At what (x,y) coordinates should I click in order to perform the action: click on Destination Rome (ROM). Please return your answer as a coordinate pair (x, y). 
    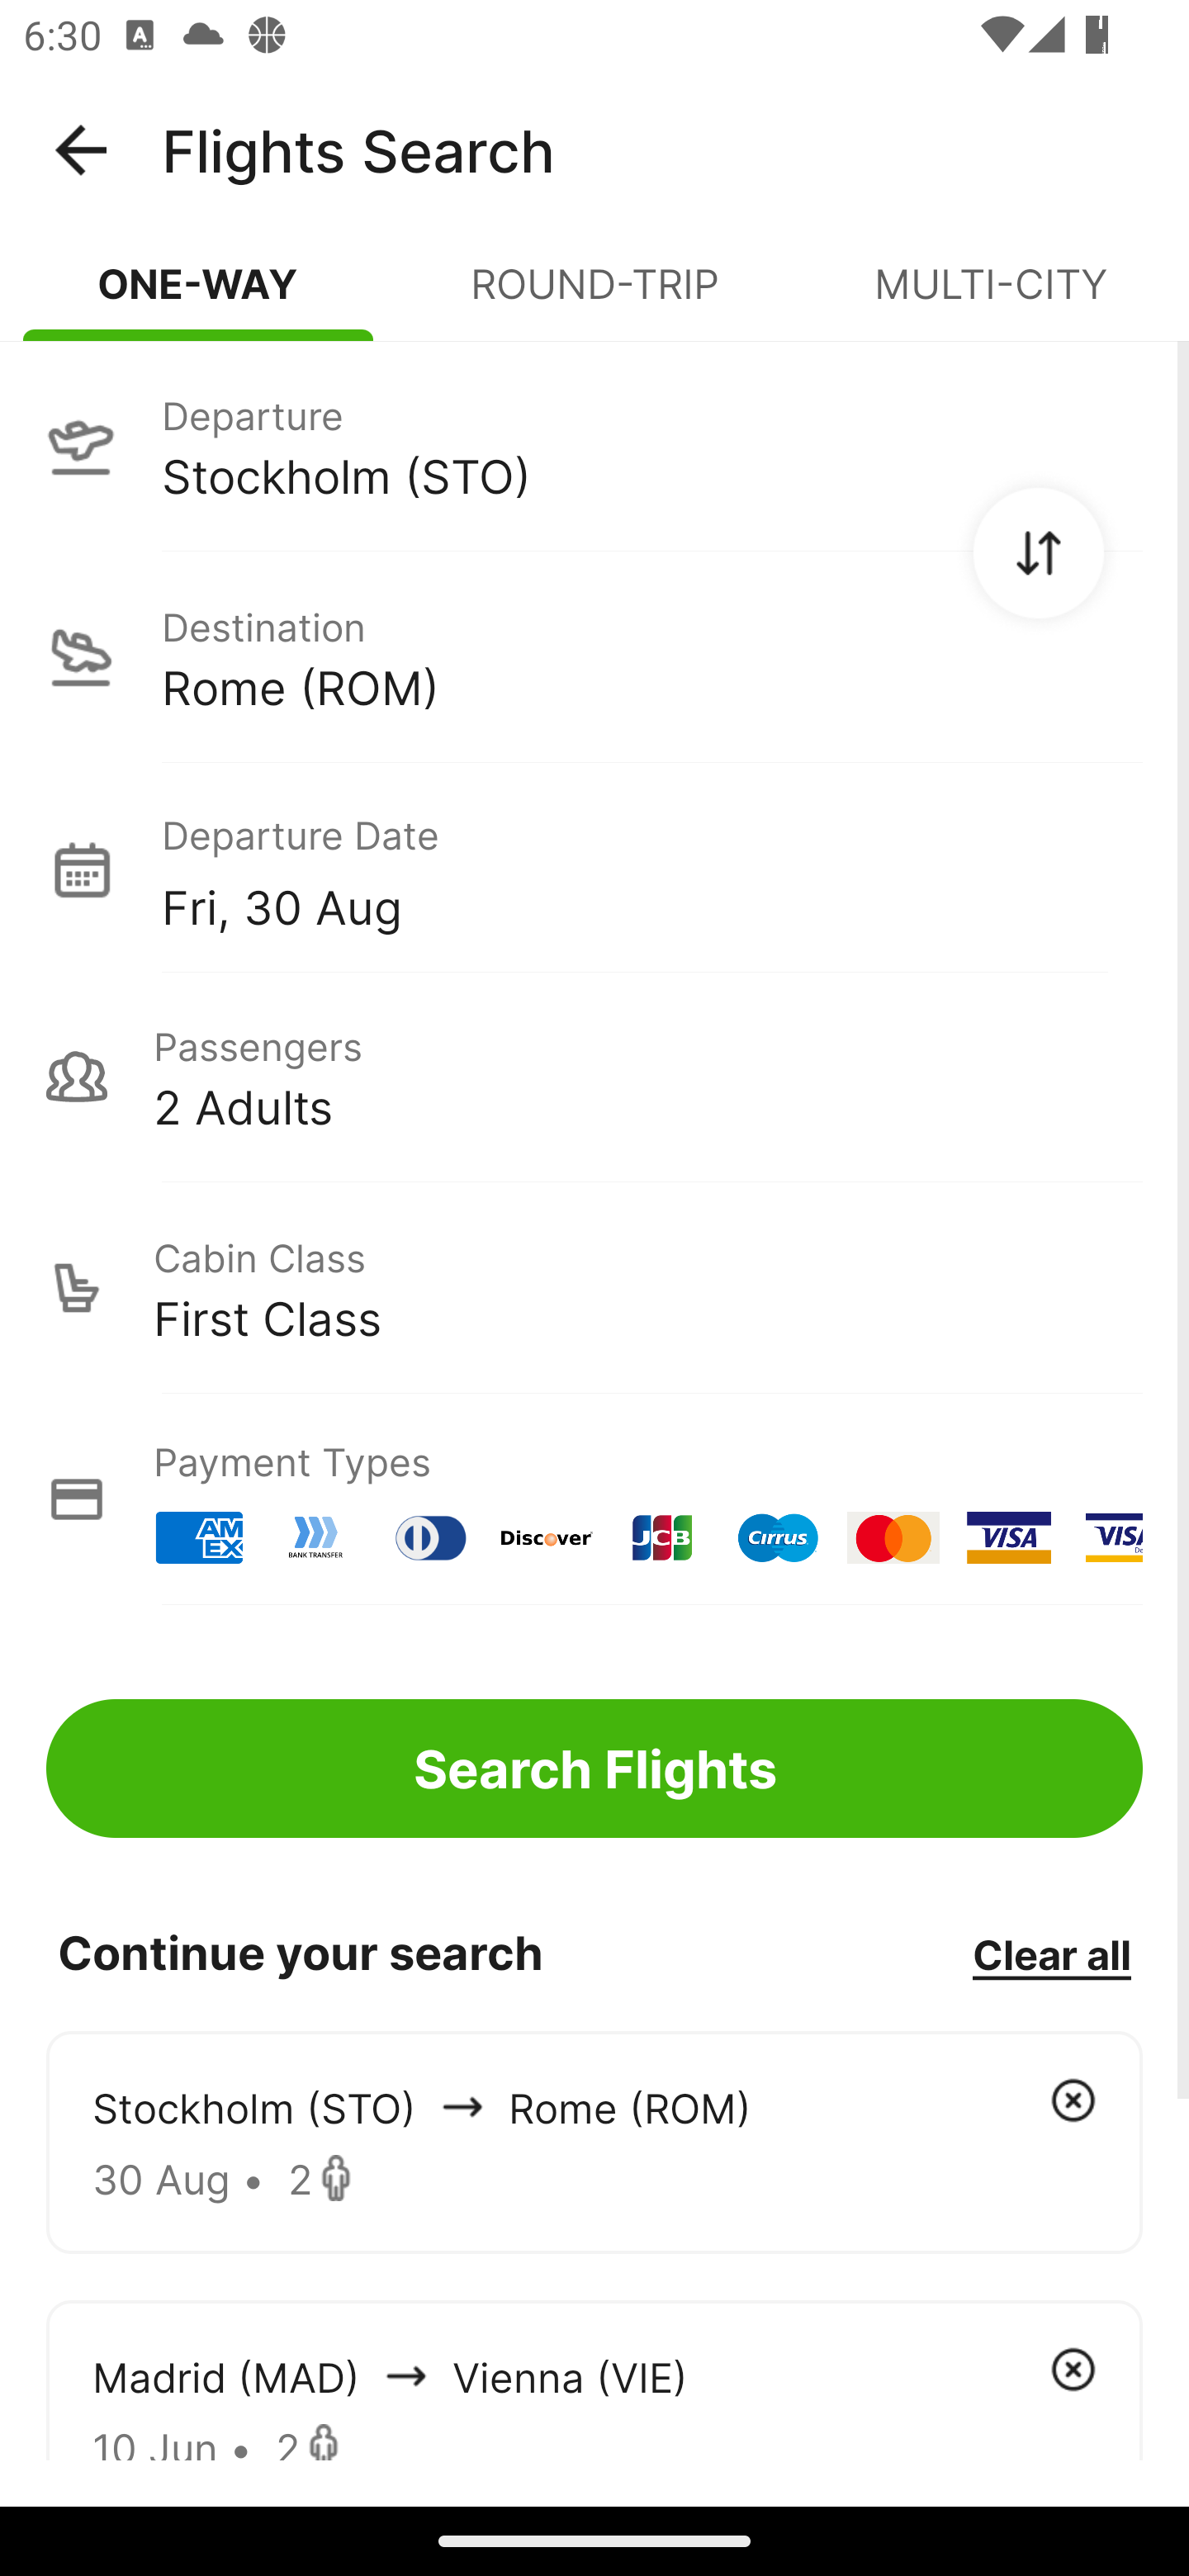
    Looking at the image, I should click on (594, 657).